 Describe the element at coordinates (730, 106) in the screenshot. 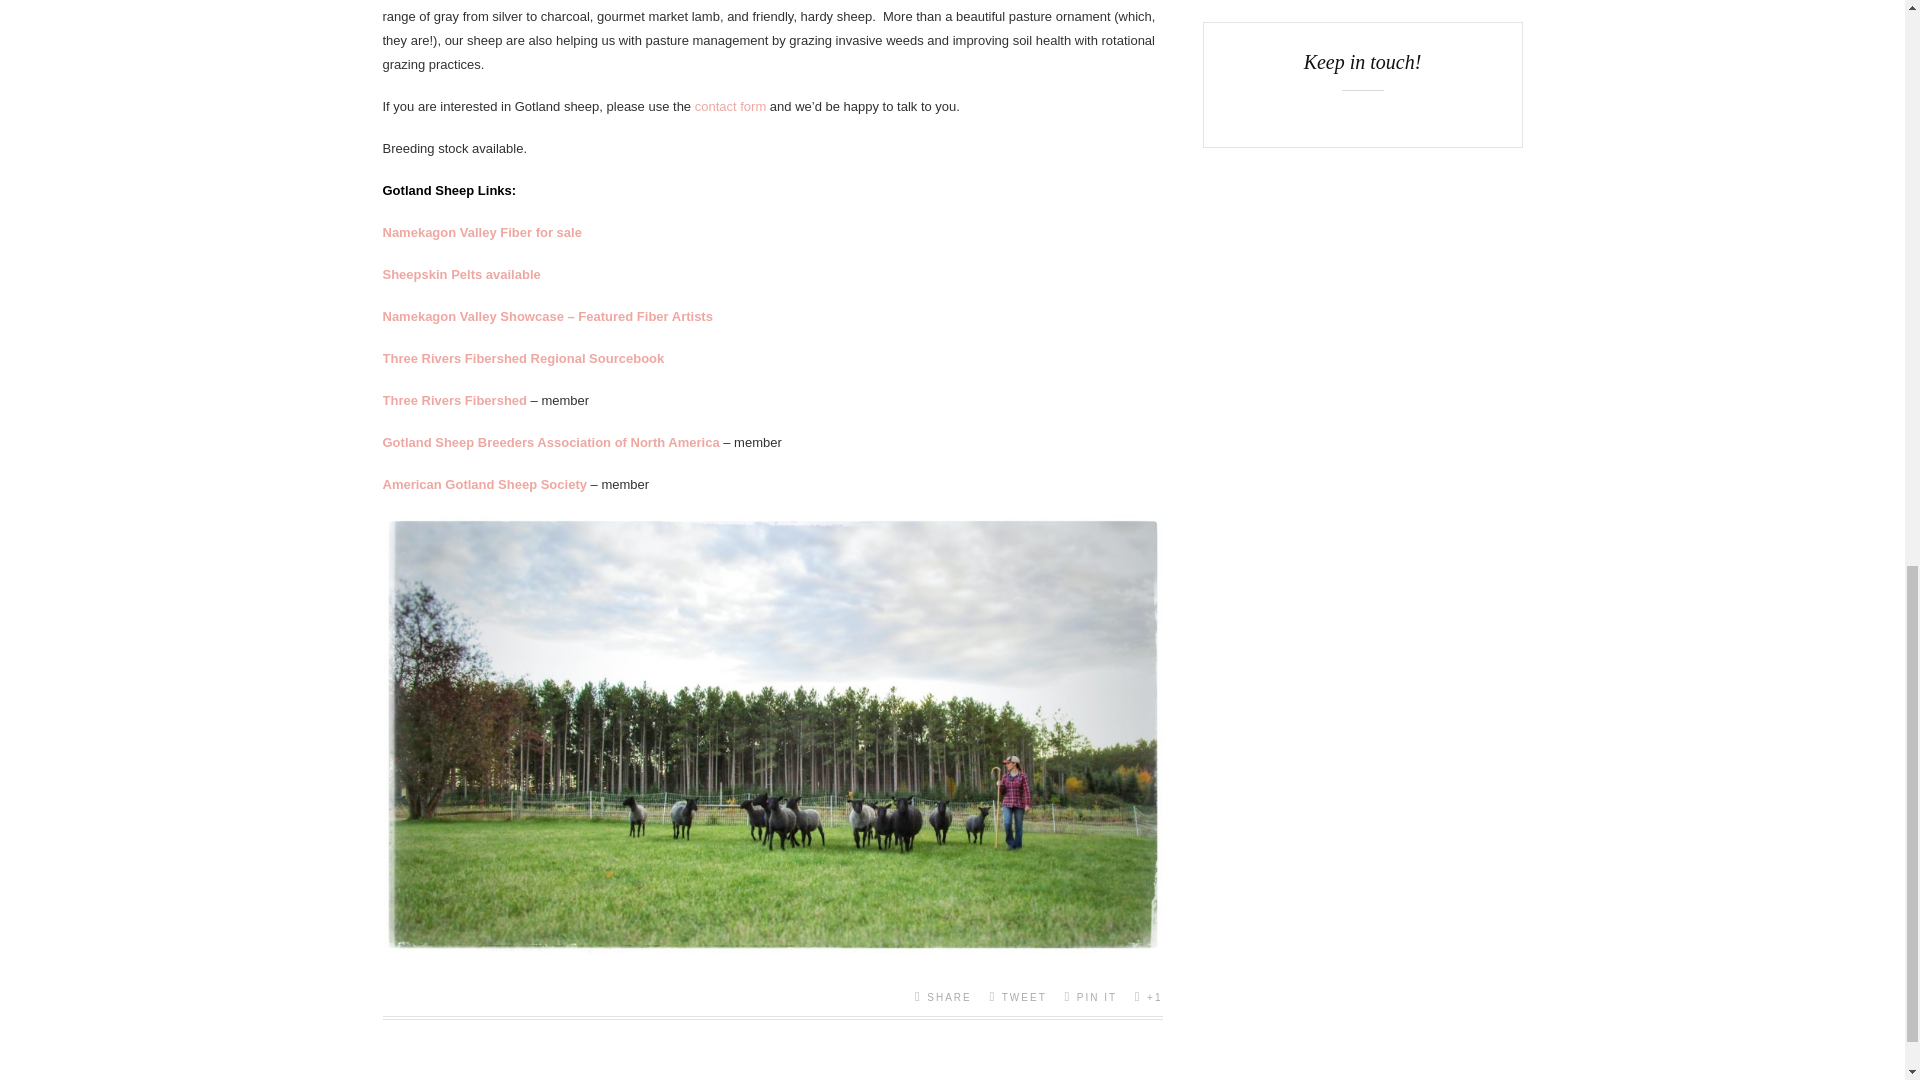

I see `contact form` at that location.